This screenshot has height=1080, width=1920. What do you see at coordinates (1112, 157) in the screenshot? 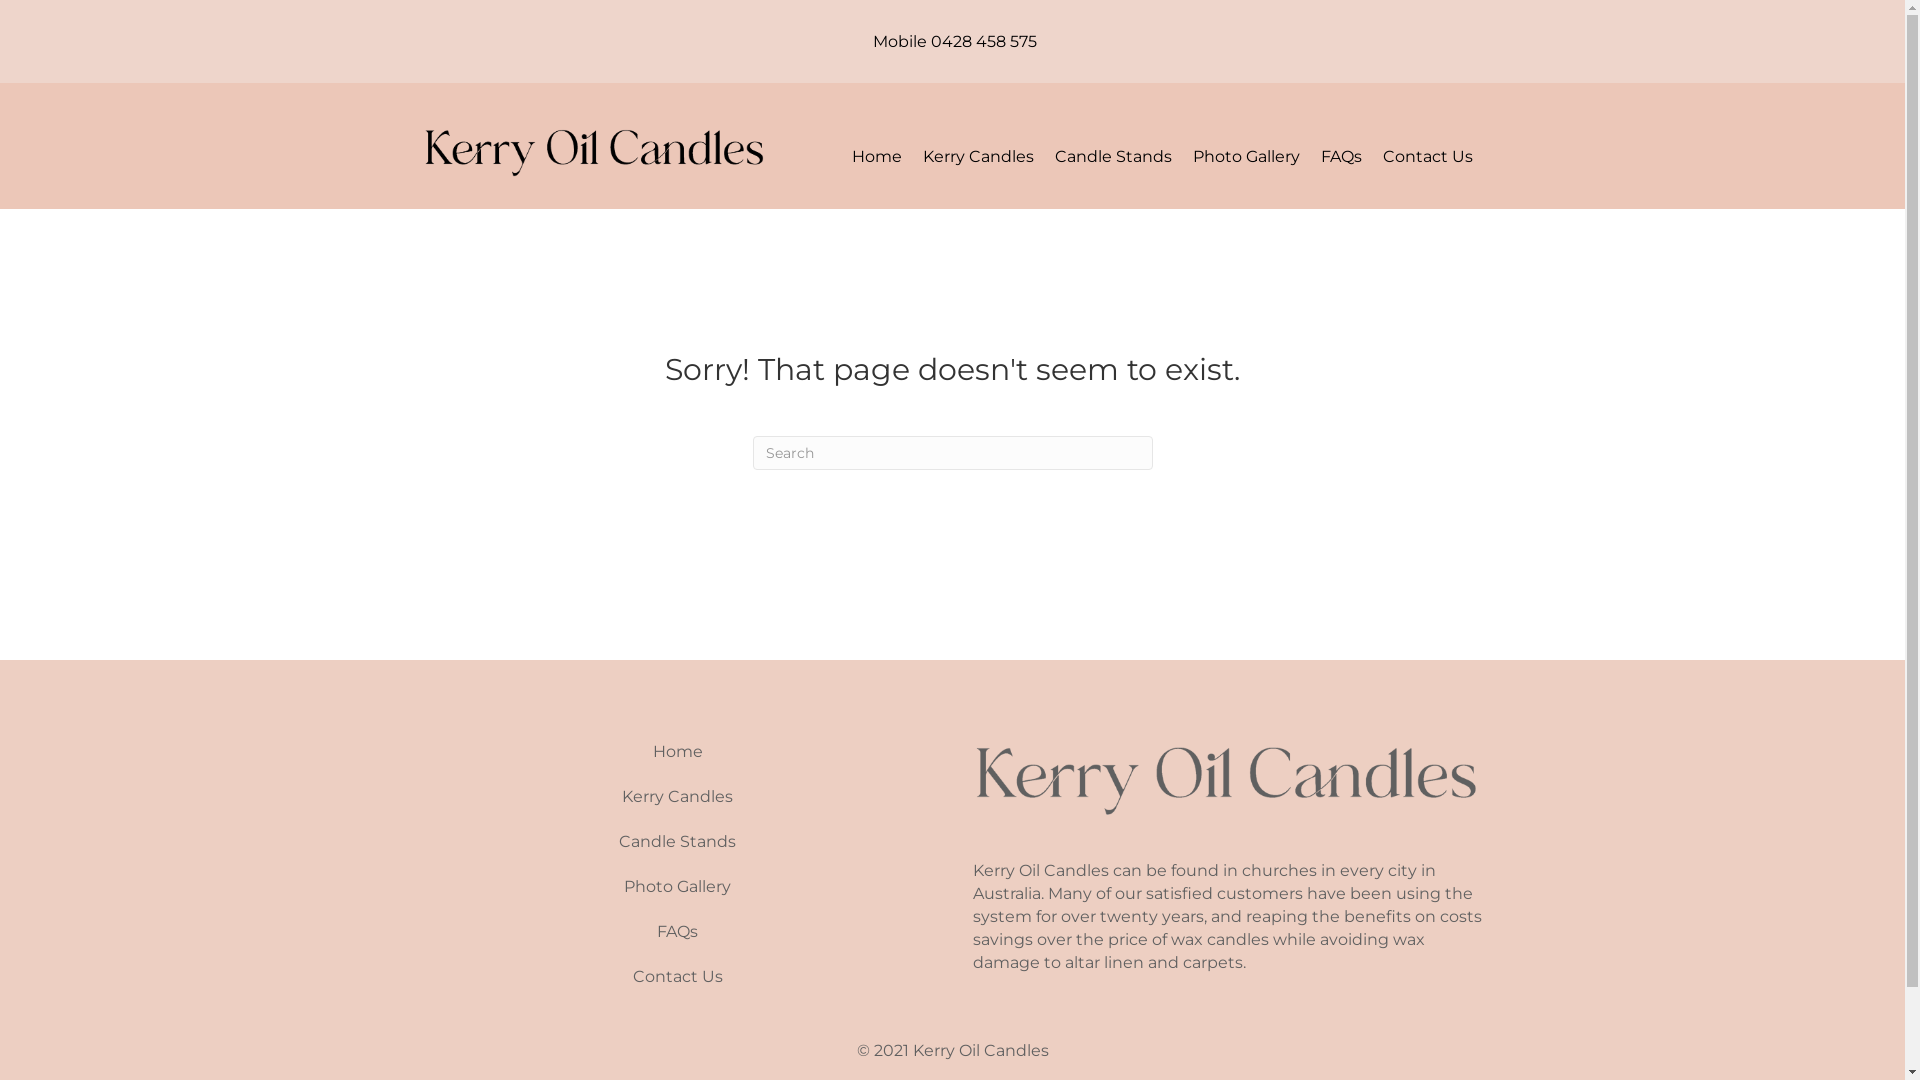
I see `Candle Stands` at bounding box center [1112, 157].